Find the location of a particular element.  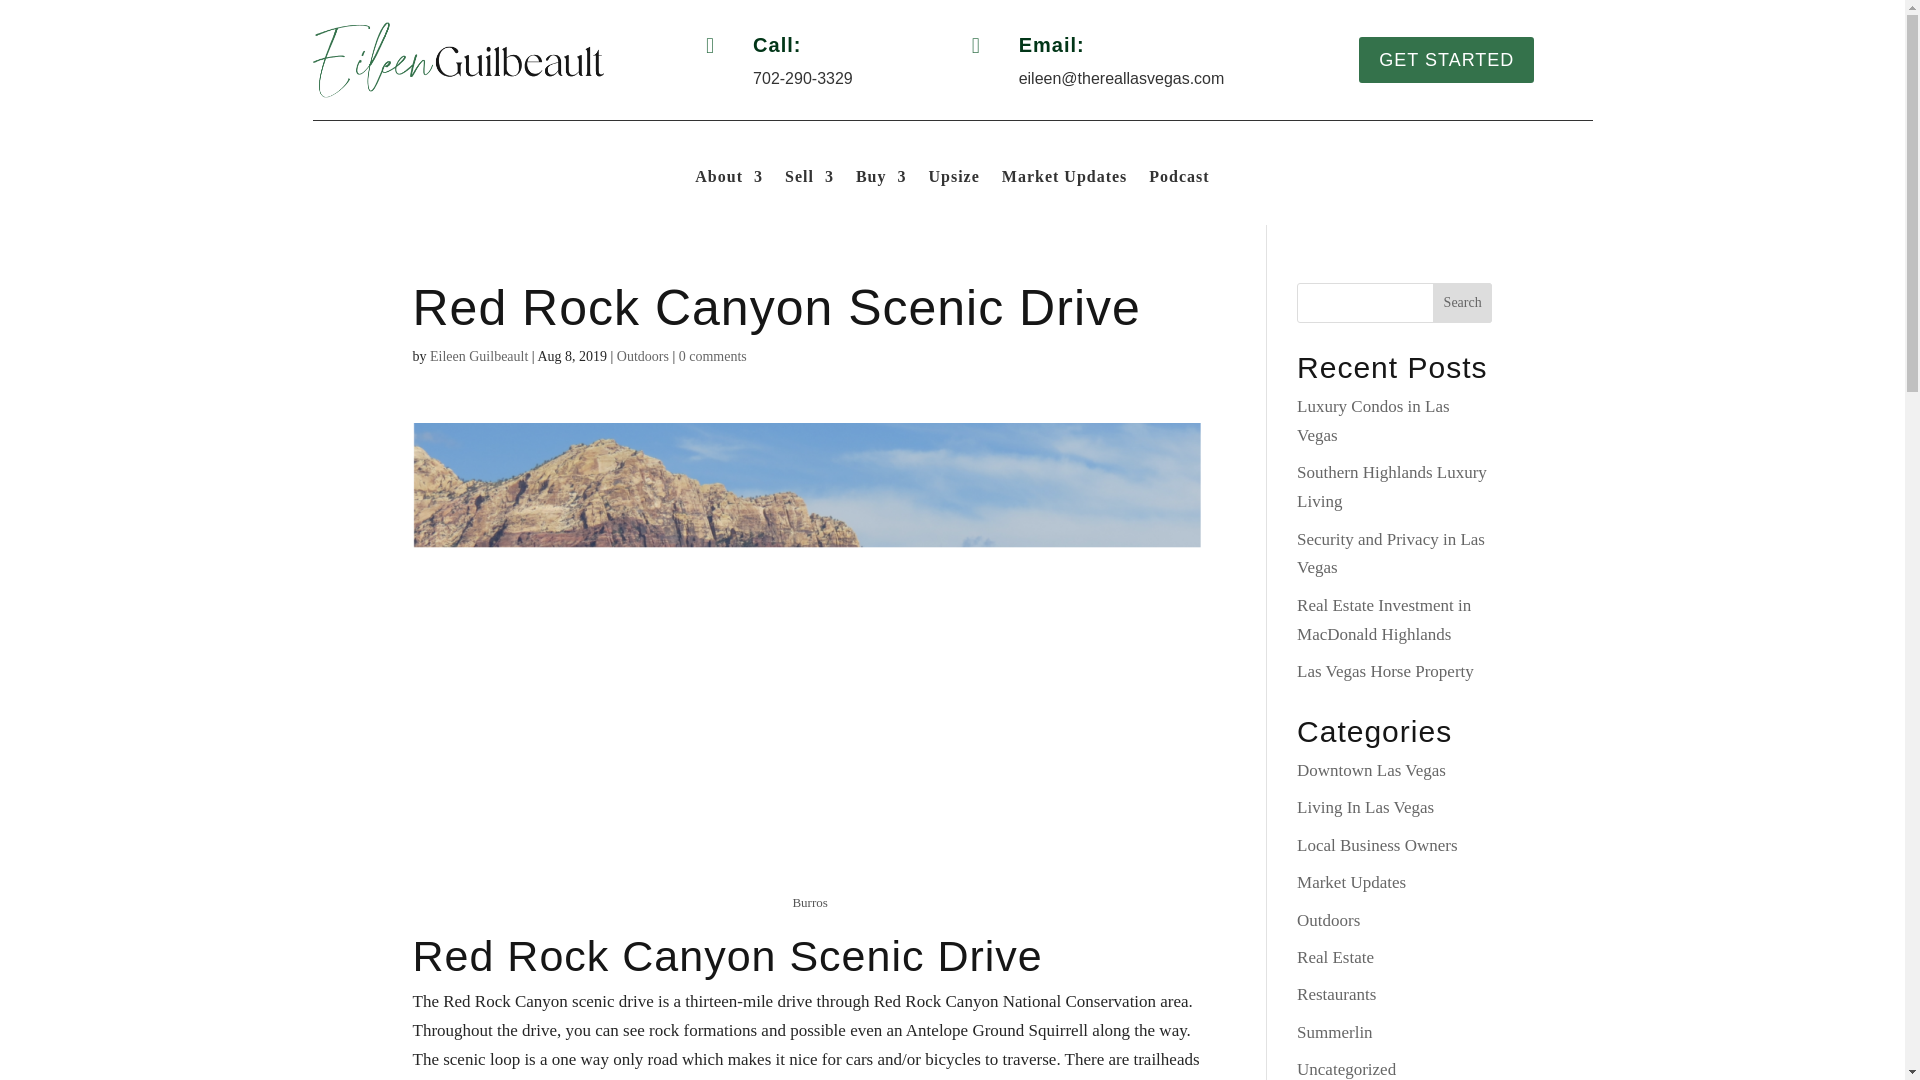

Posts by Eileen Guilbeault is located at coordinates (479, 356).